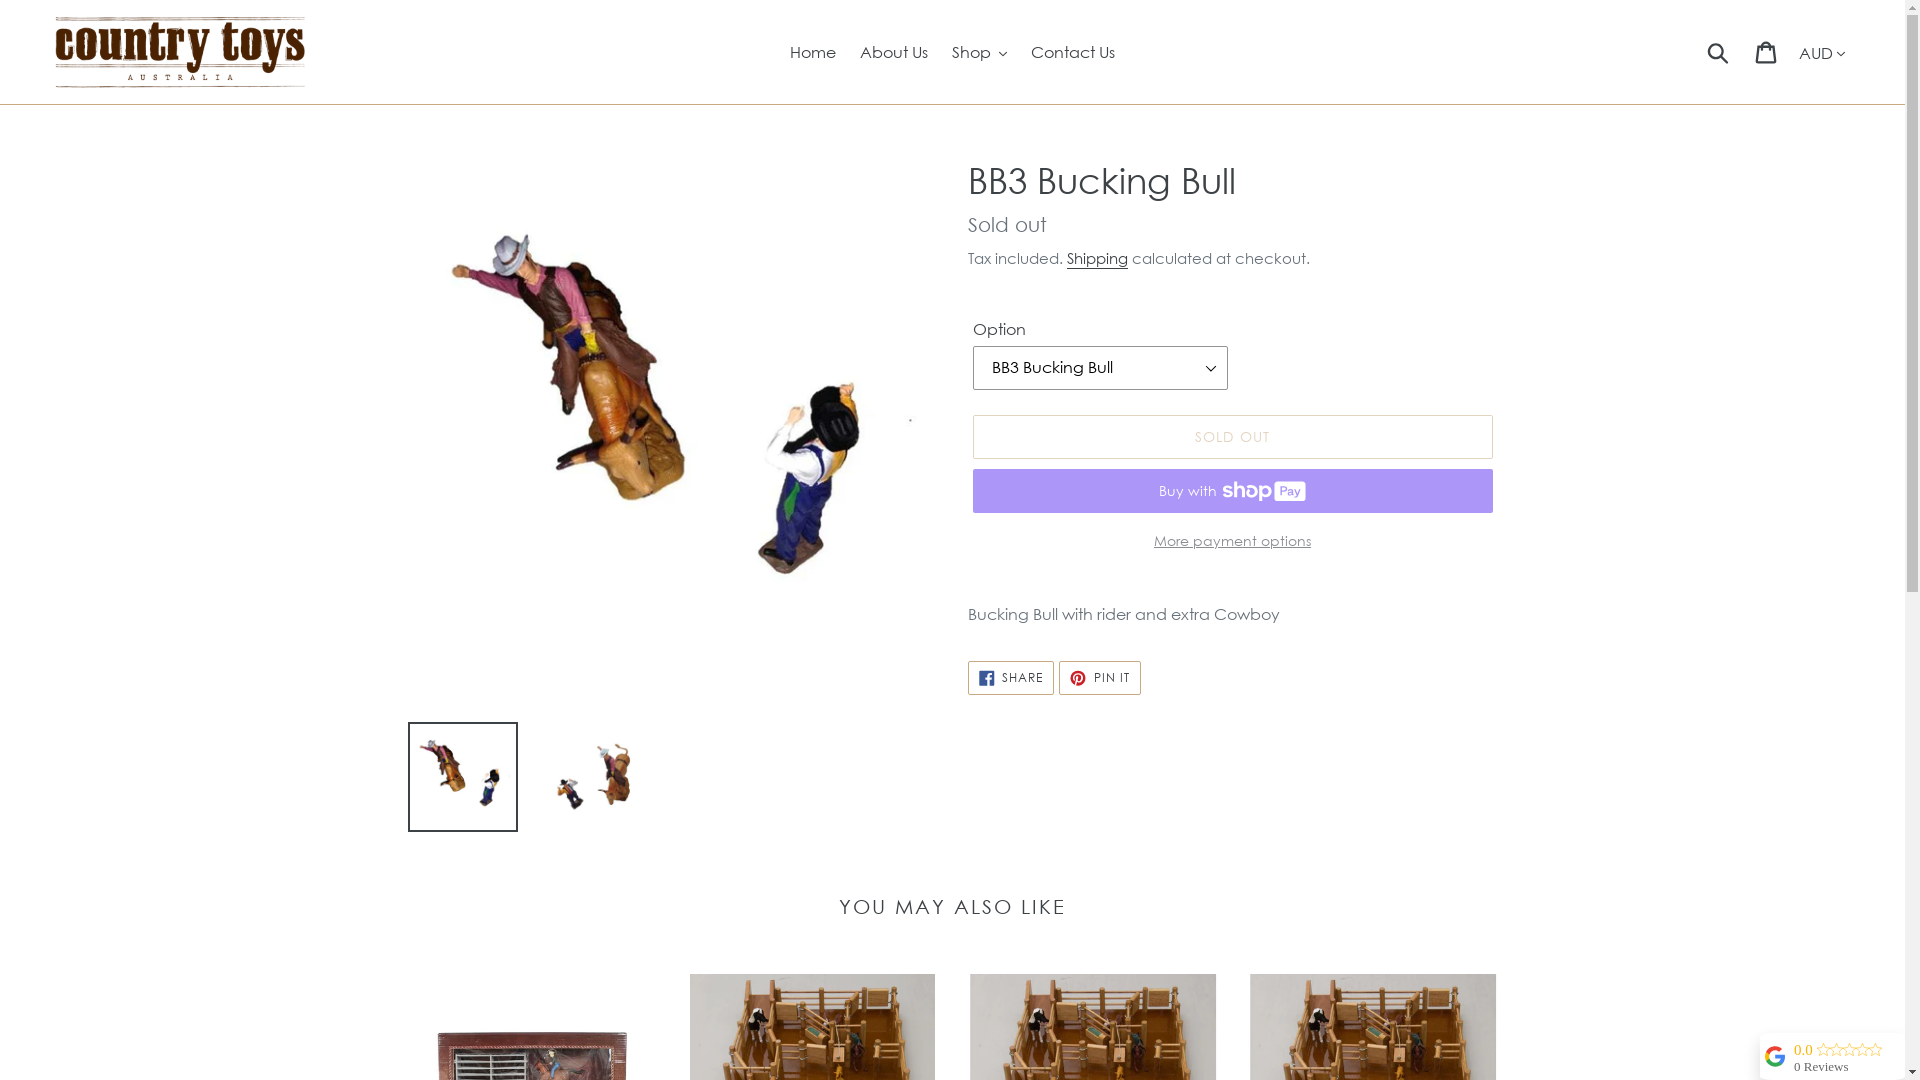  I want to click on About Us, so click(894, 52).